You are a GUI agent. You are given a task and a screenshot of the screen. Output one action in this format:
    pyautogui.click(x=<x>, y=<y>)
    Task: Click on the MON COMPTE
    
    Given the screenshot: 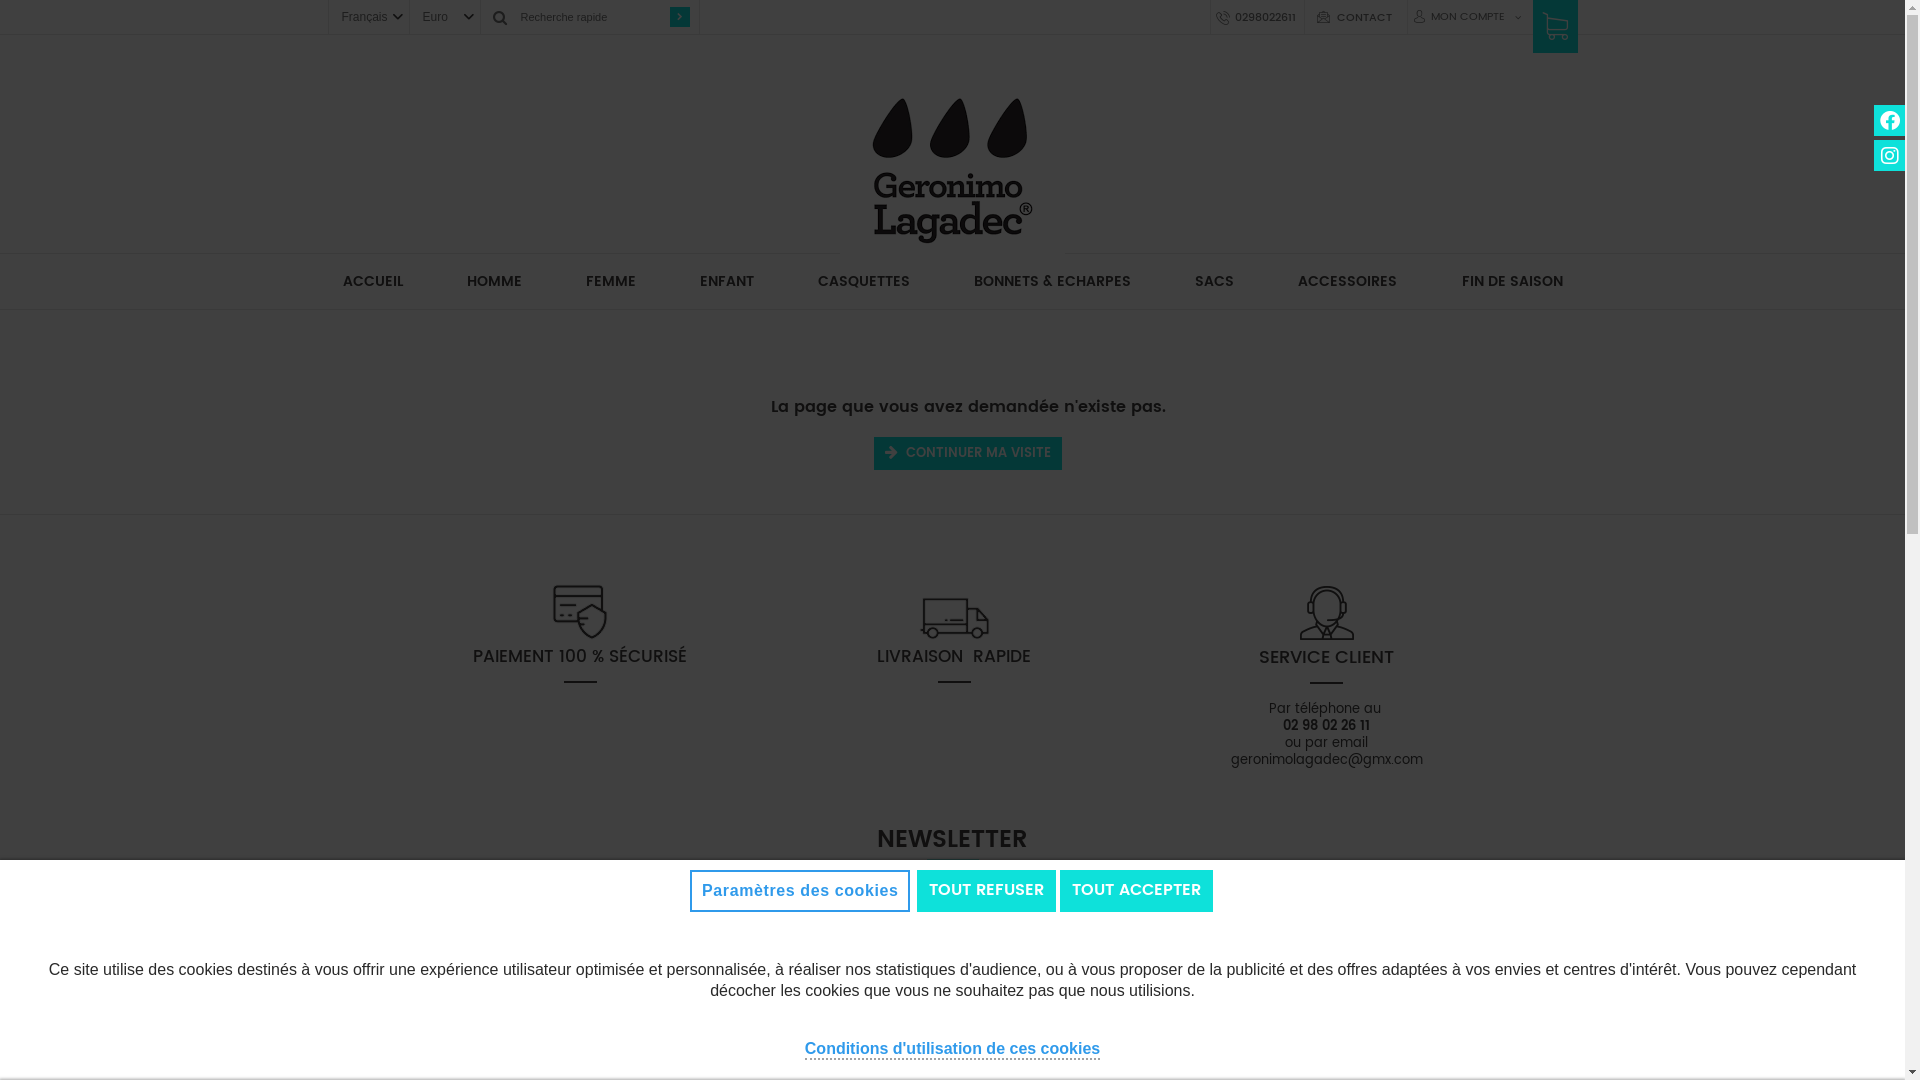 What is the action you would take?
    pyautogui.click(x=1464, y=17)
    